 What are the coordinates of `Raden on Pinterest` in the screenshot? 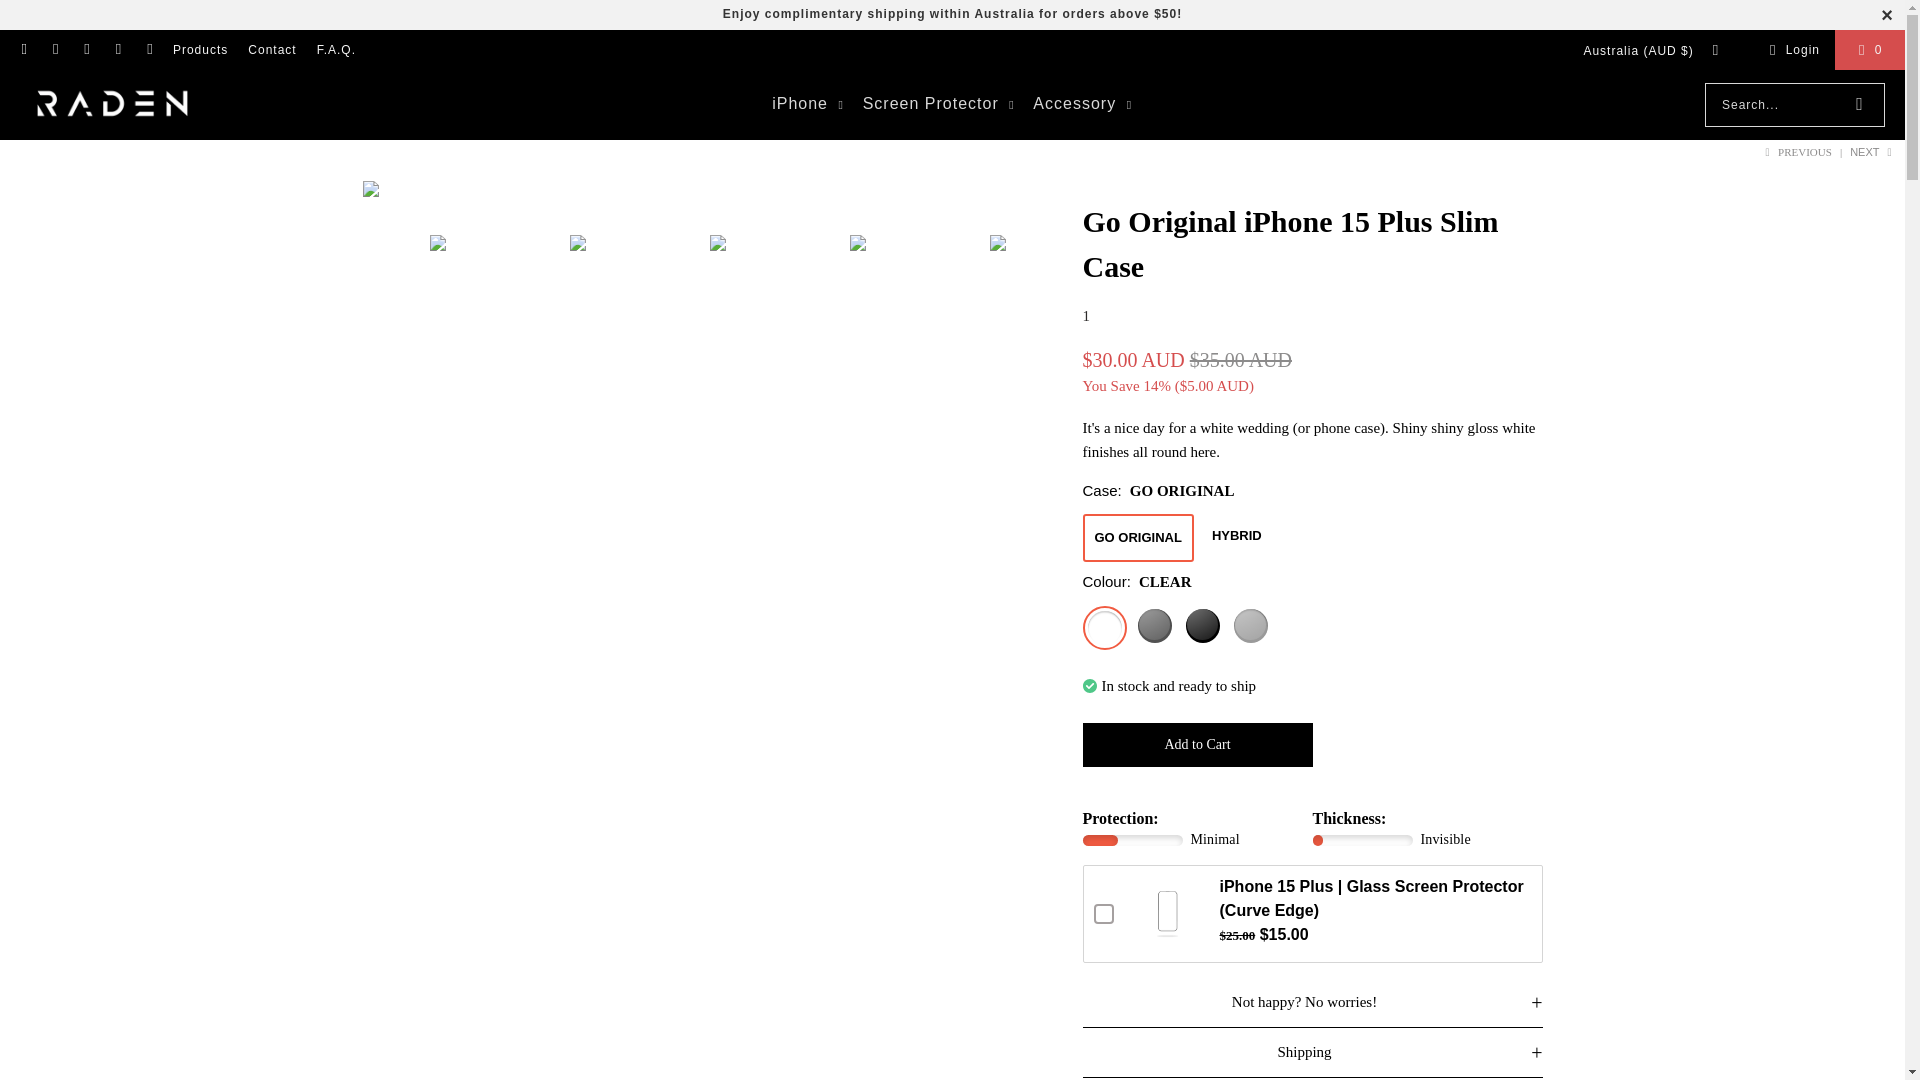 It's located at (118, 50).